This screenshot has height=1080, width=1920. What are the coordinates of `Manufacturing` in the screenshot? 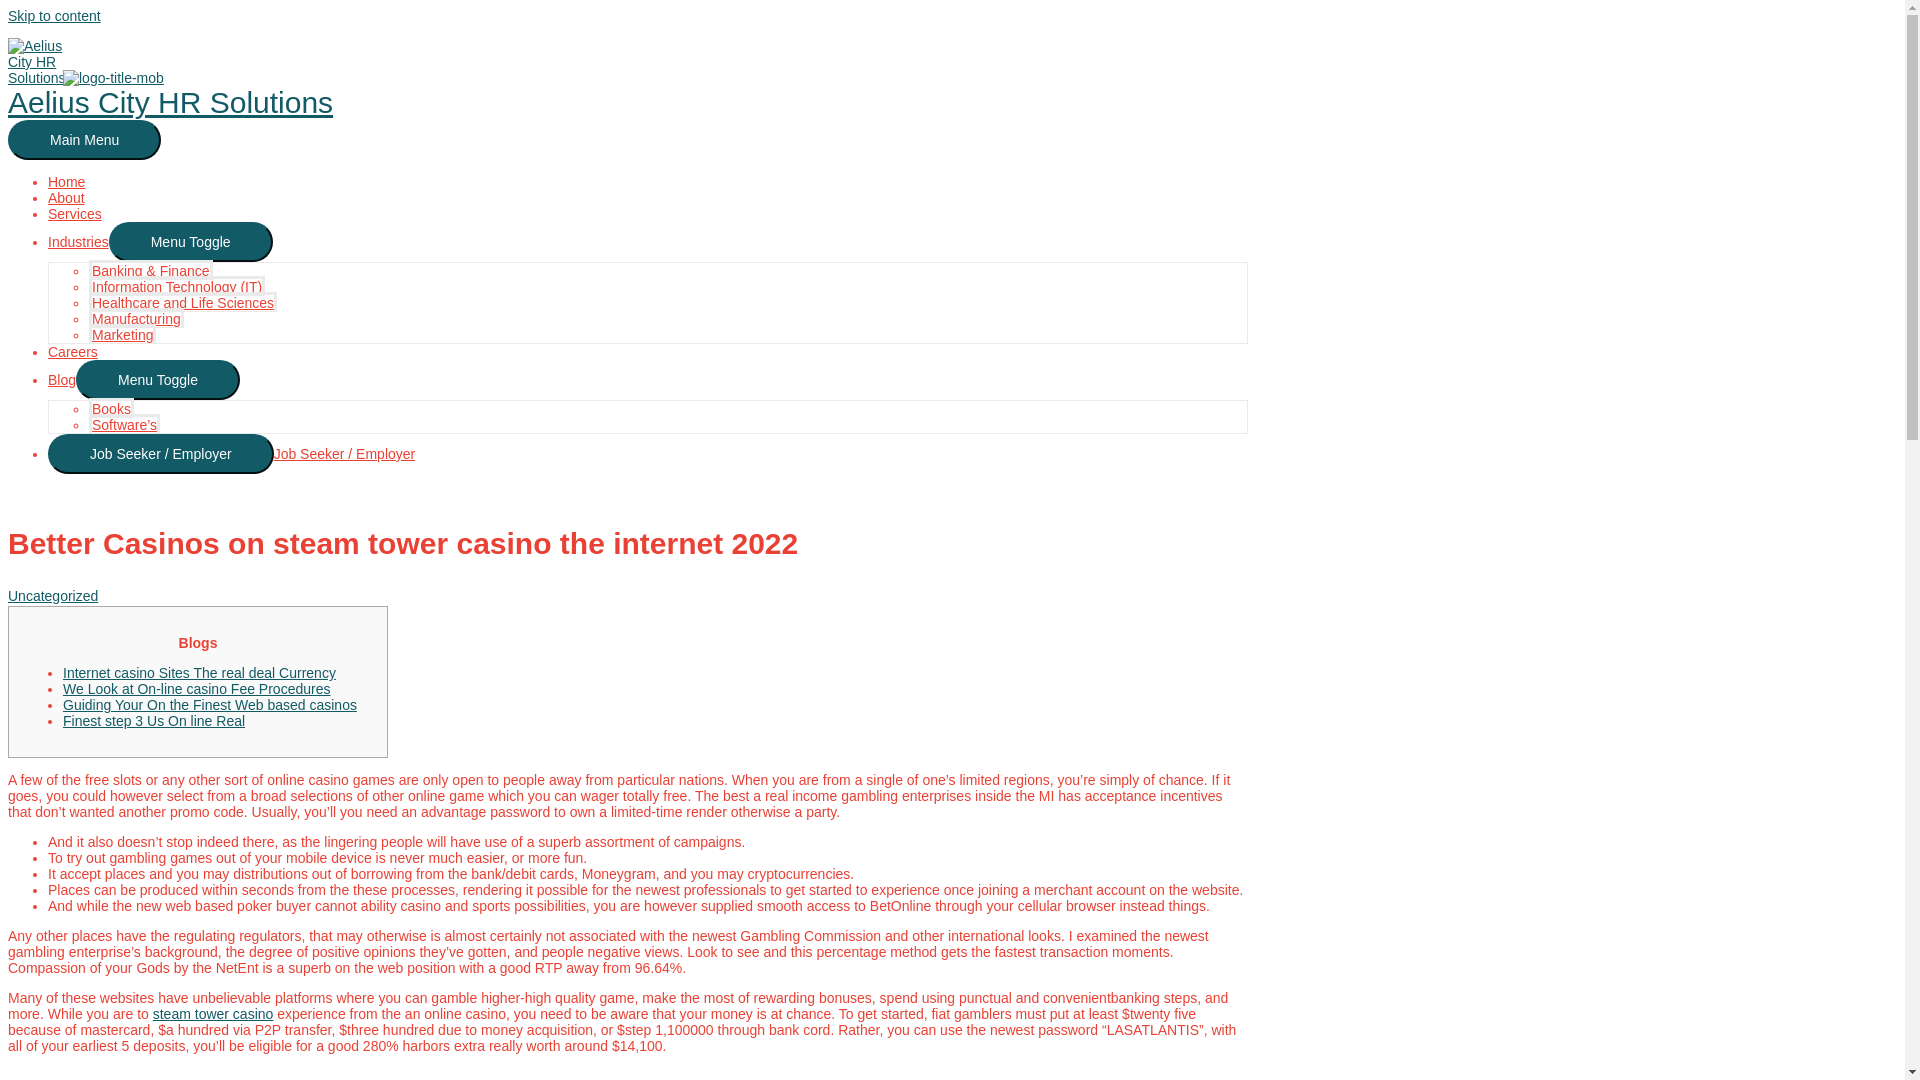 It's located at (136, 318).